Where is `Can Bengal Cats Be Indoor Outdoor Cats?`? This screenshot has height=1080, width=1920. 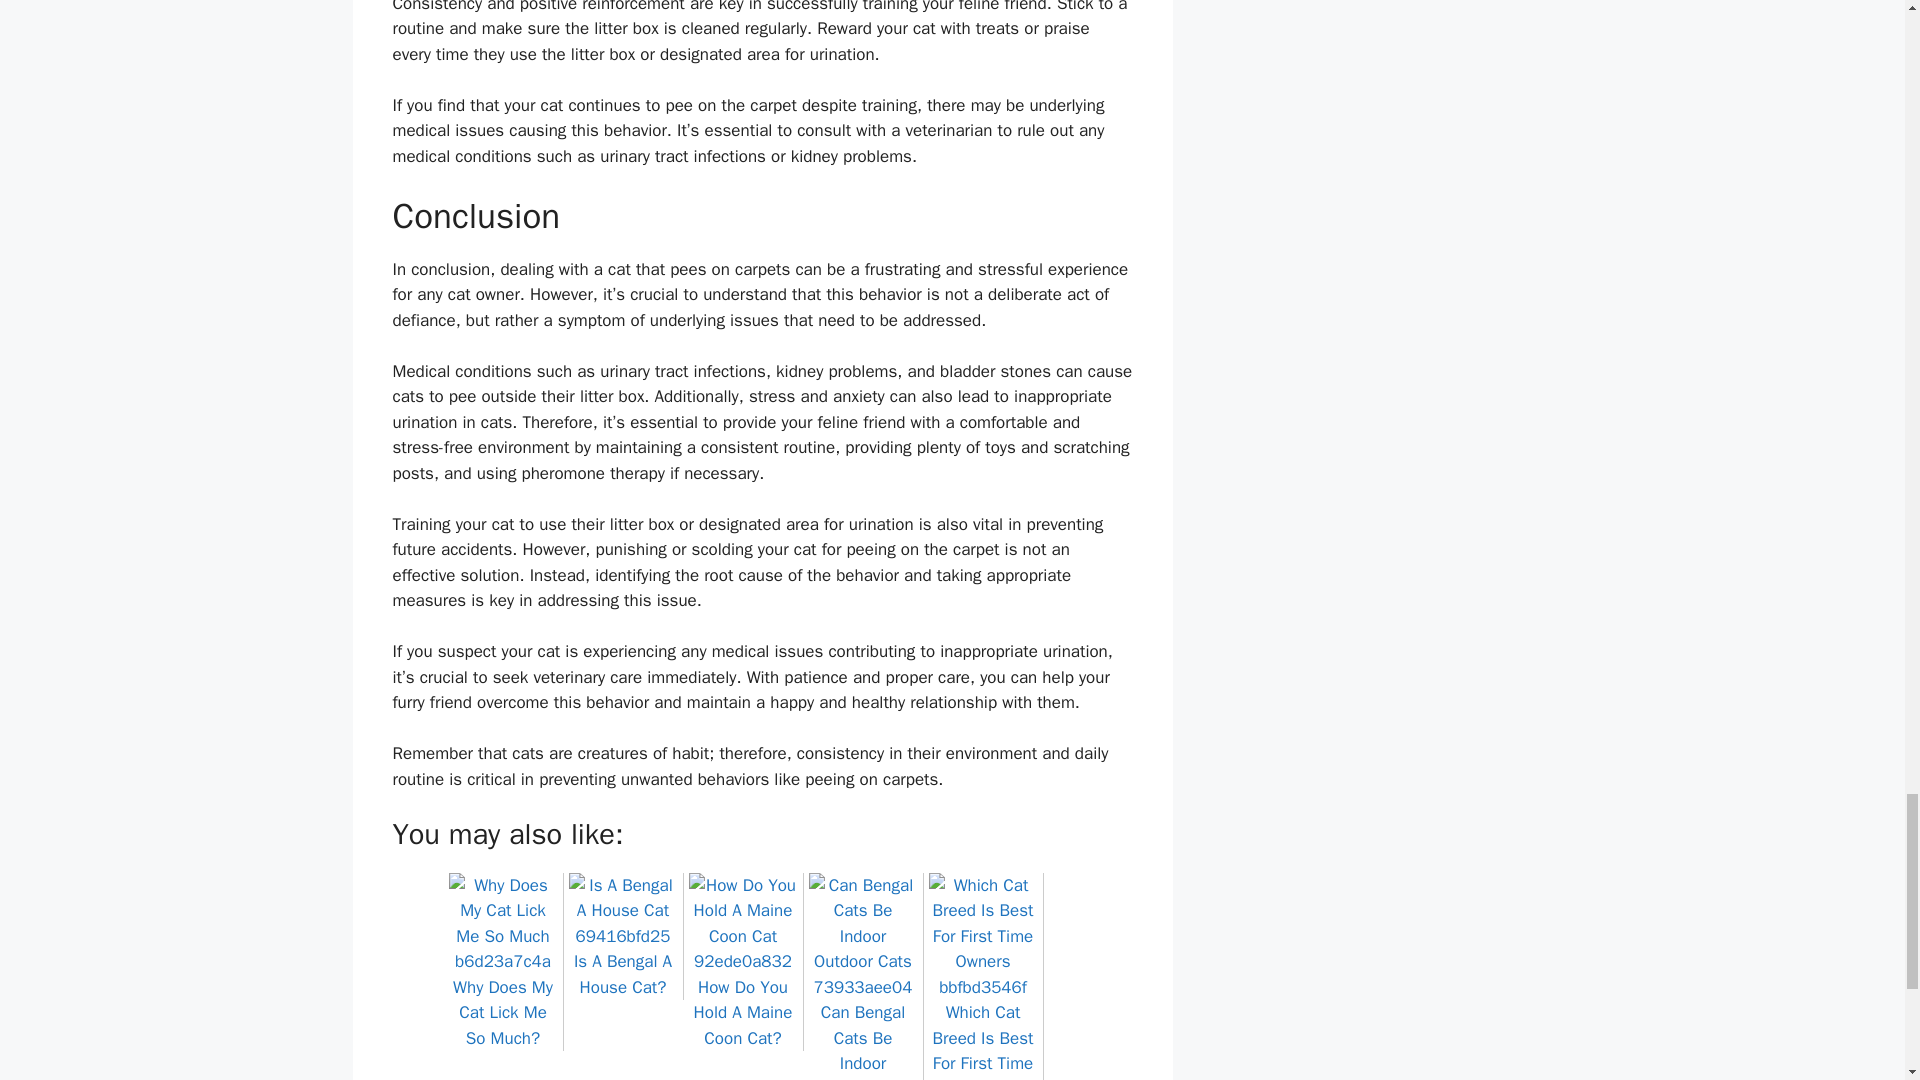
Can Bengal Cats Be Indoor Outdoor Cats? is located at coordinates (862, 1028).